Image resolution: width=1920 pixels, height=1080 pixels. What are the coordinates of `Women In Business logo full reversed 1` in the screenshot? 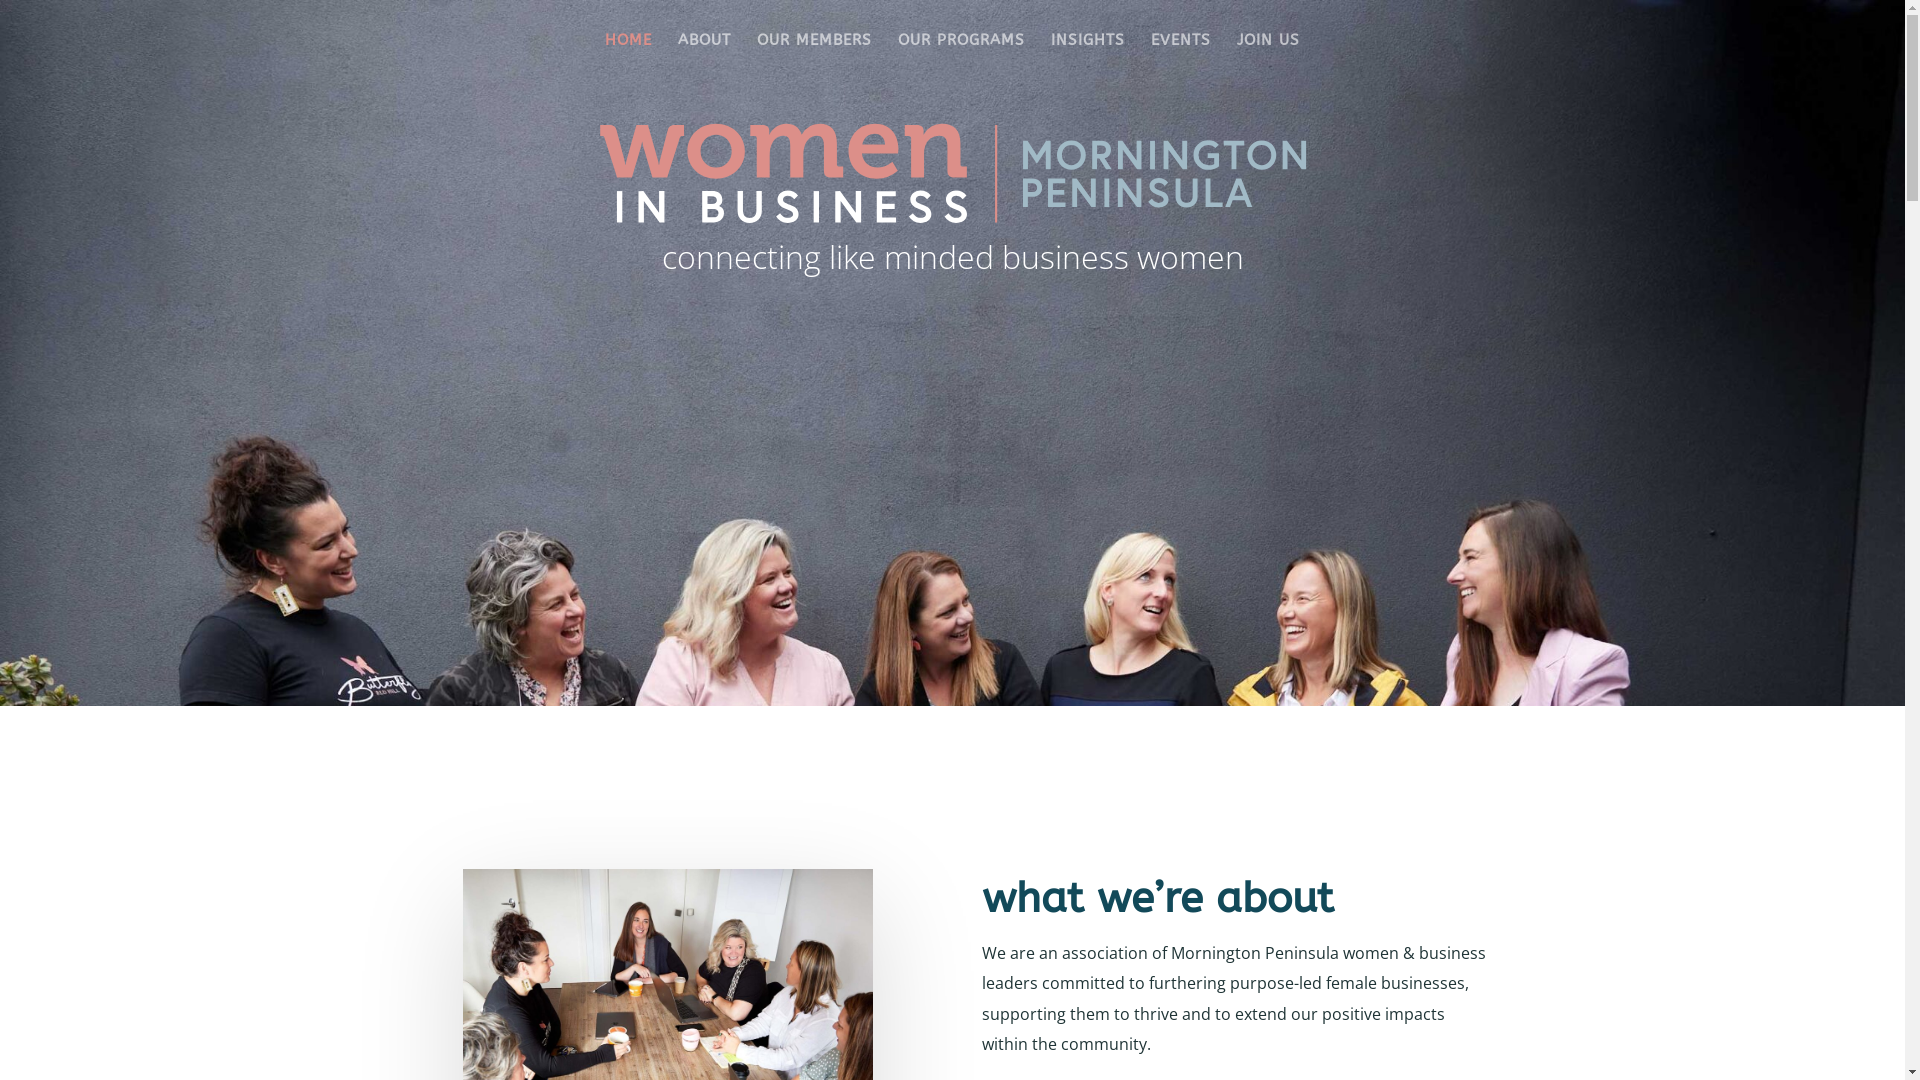 It's located at (952, 173).